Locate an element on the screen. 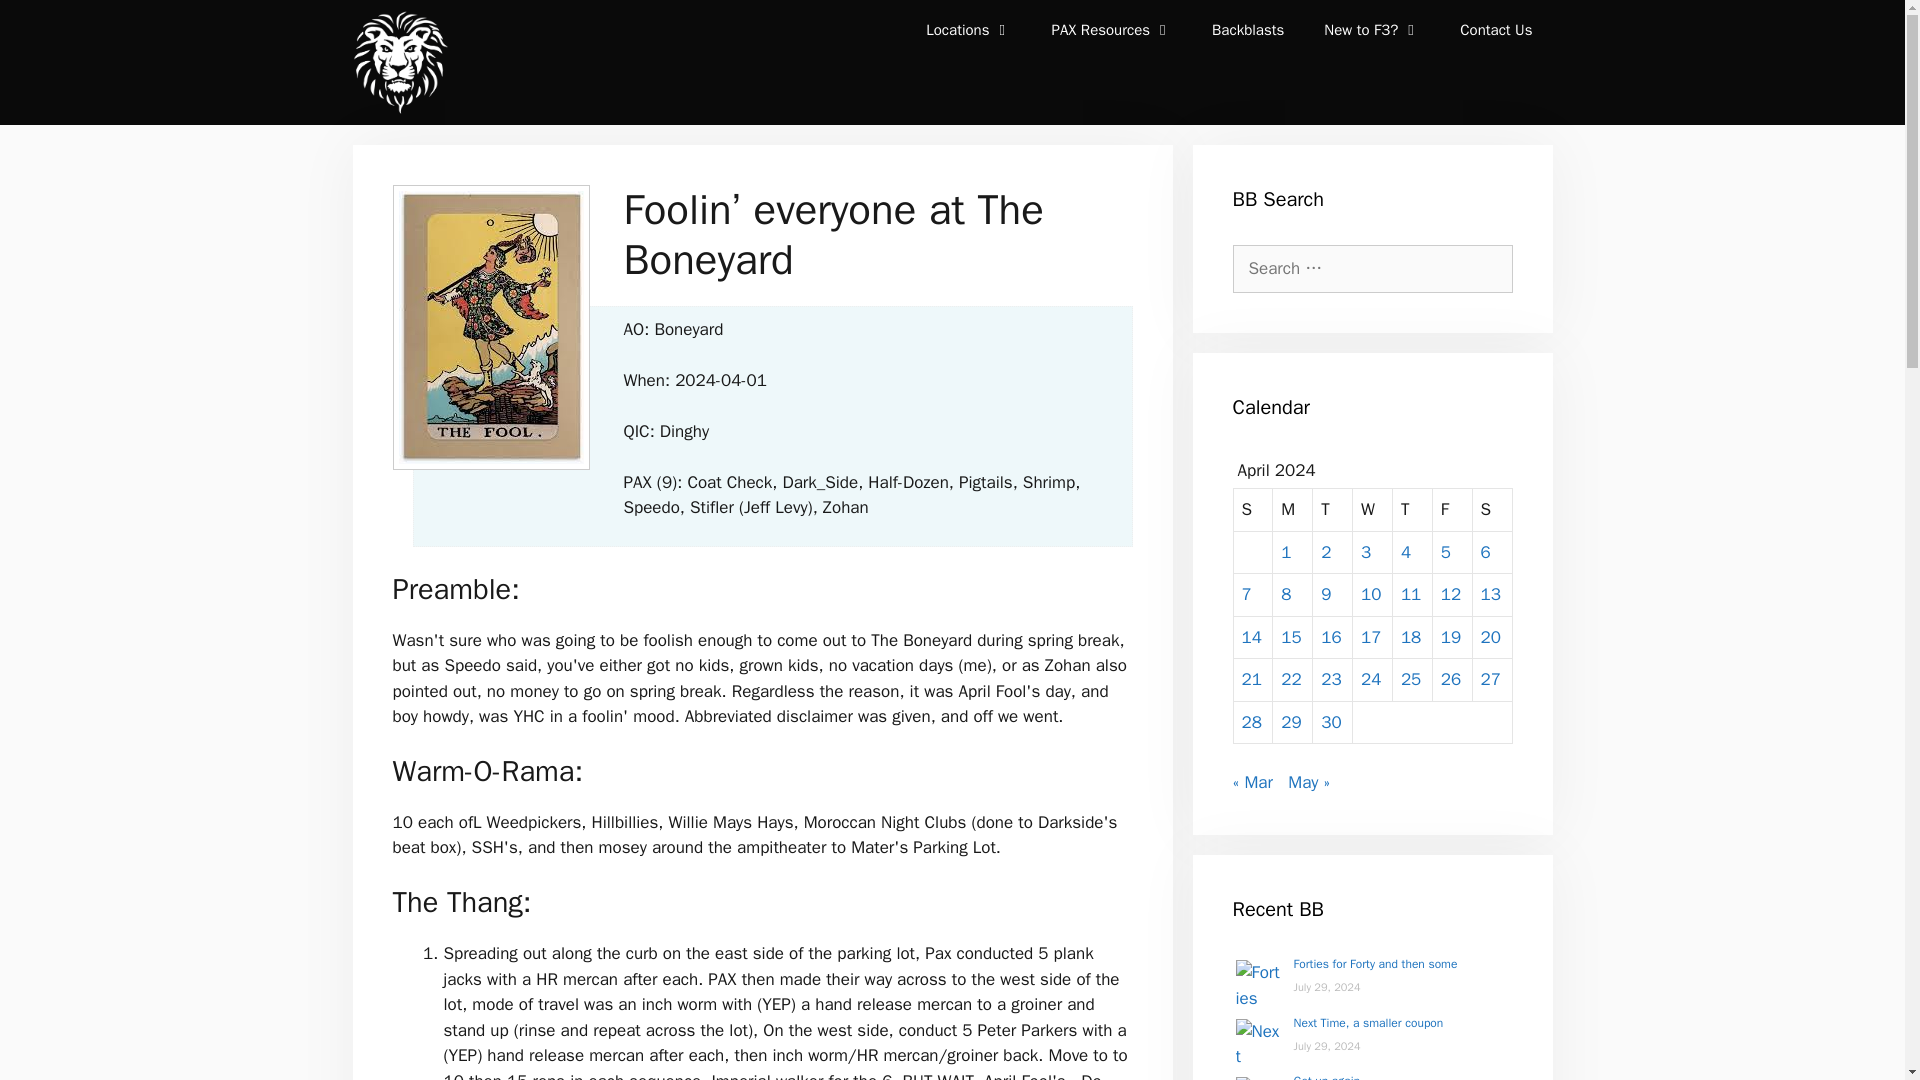 The width and height of the screenshot is (1920, 1080). Search is located at coordinates (44, 21).